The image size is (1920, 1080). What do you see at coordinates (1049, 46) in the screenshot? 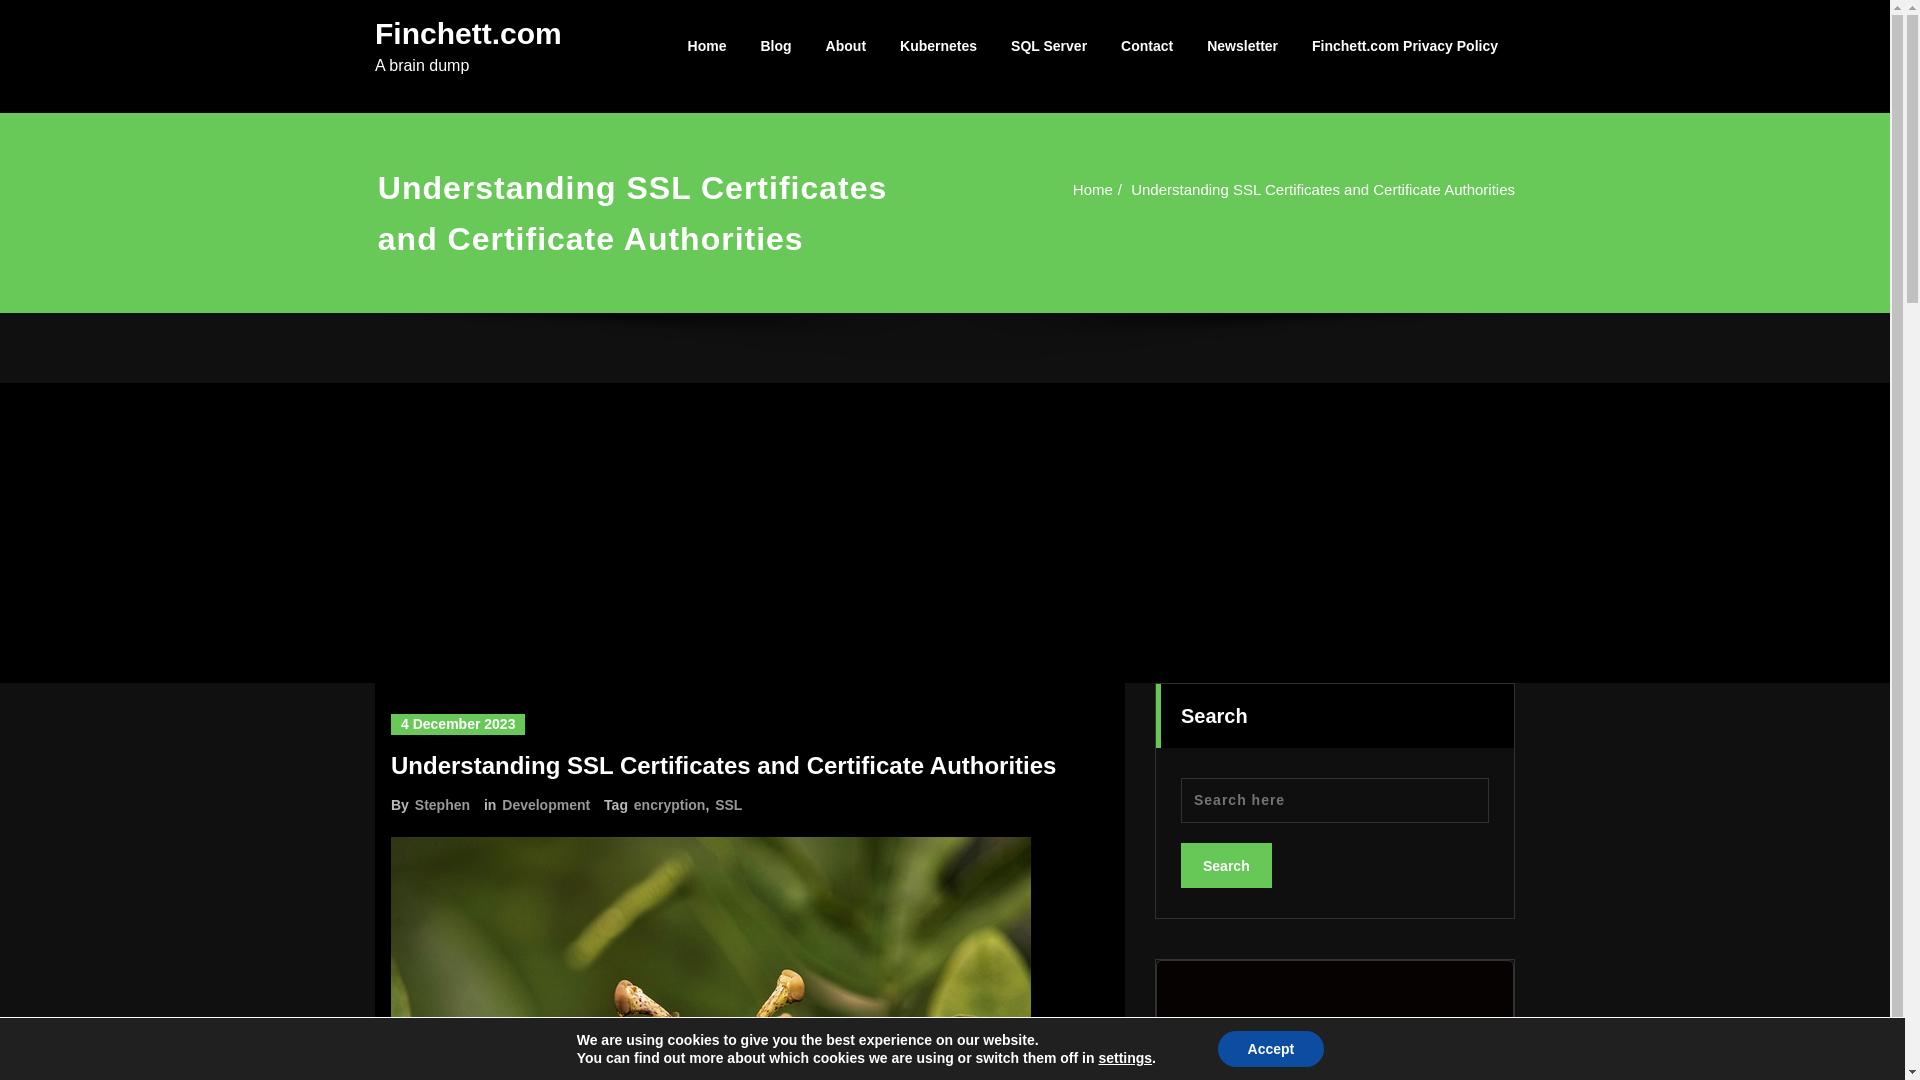
I see `SQL Server` at bounding box center [1049, 46].